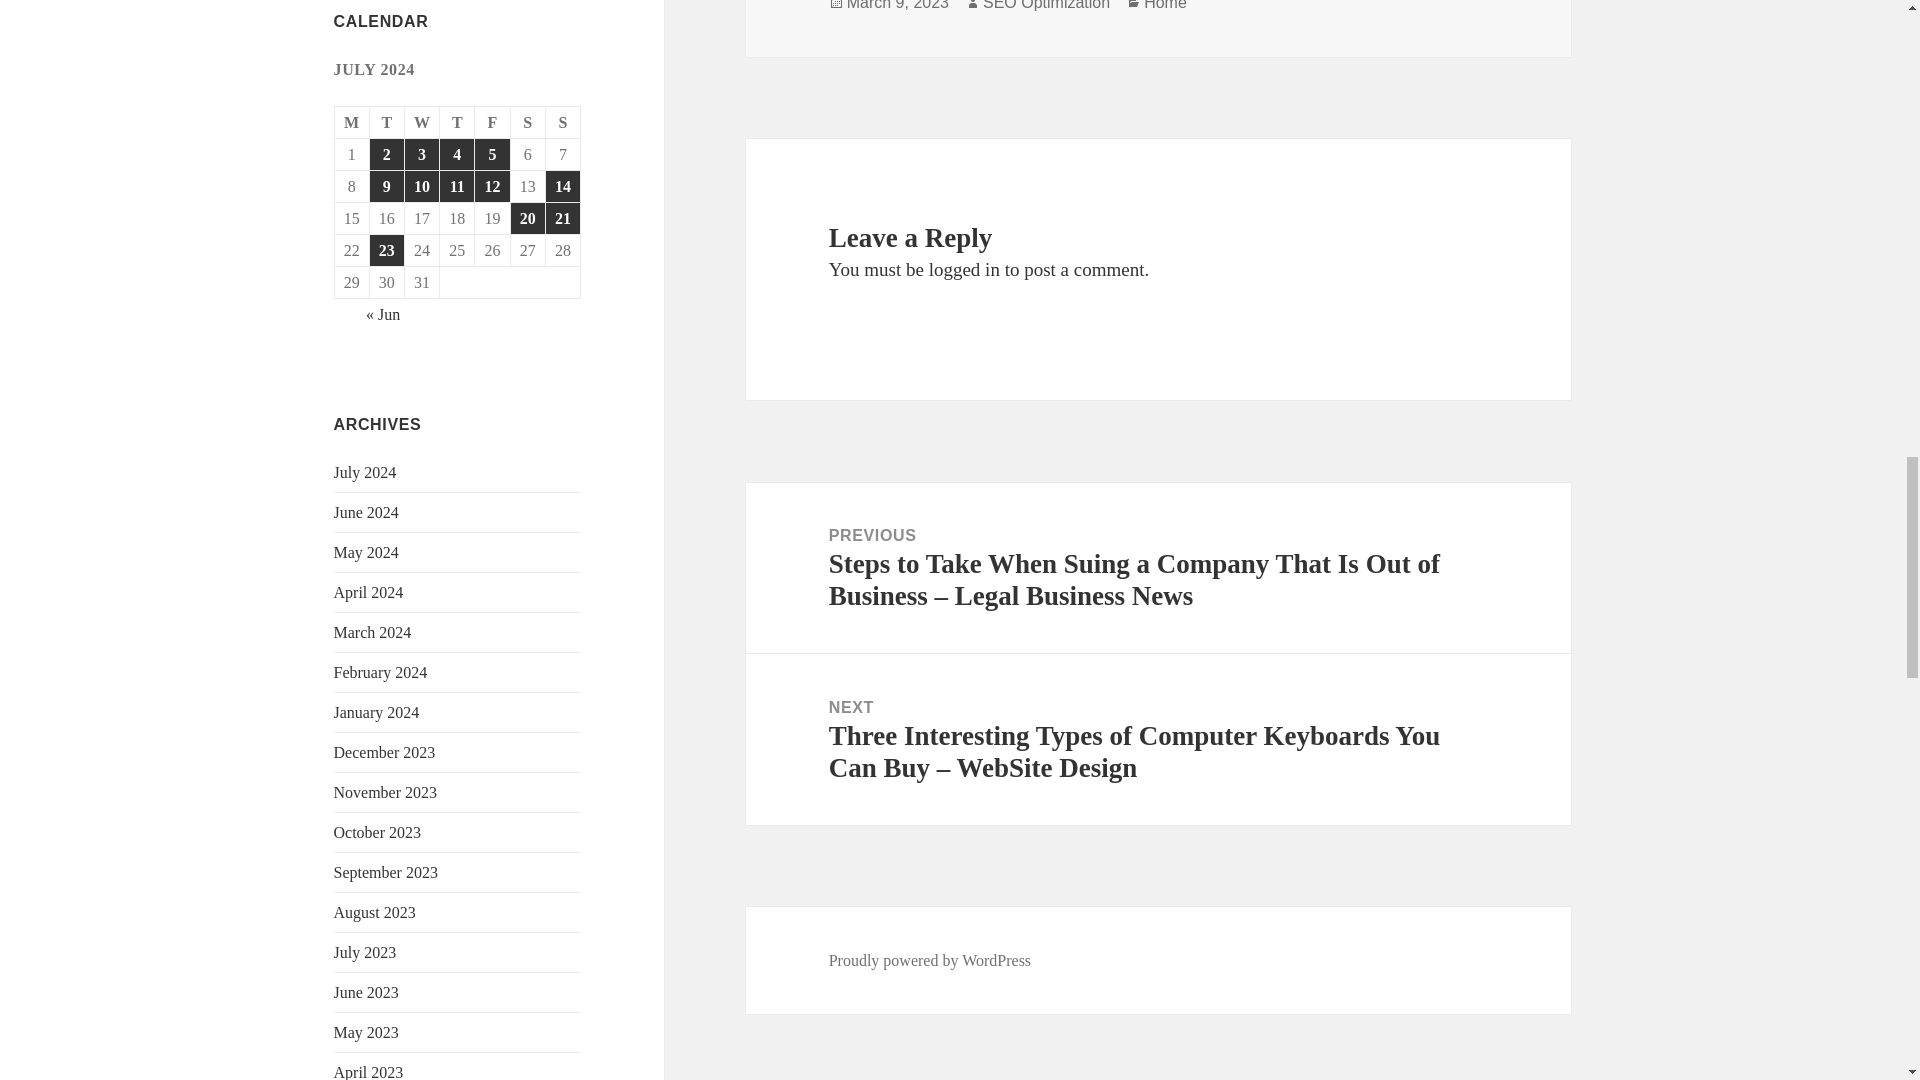 This screenshot has width=1920, height=1080. Describe the element at coordinates (422, 154) in the screenshot. I see `3` at that location.